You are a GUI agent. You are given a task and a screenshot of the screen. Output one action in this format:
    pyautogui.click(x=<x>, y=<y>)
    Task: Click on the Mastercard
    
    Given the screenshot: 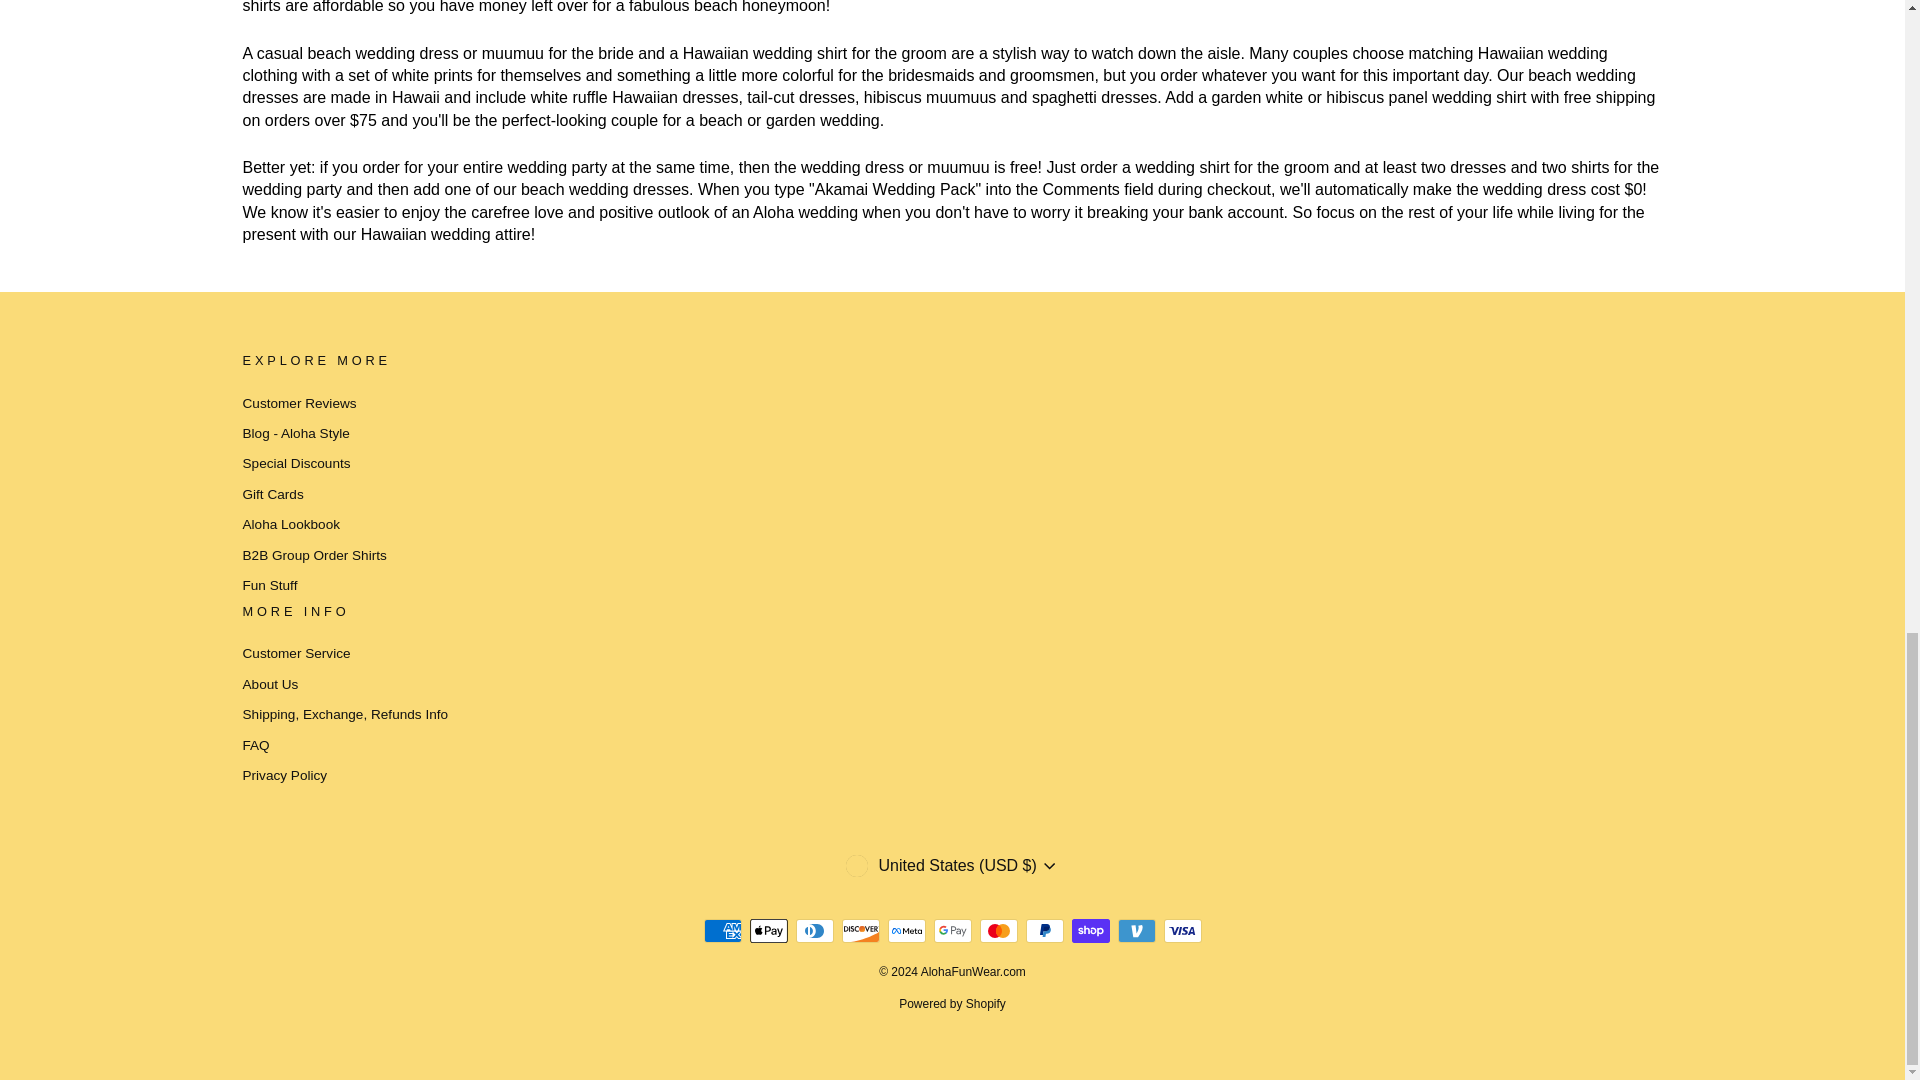 What is the action you would take?
    pyautogui.click(x=998, y=930)
    